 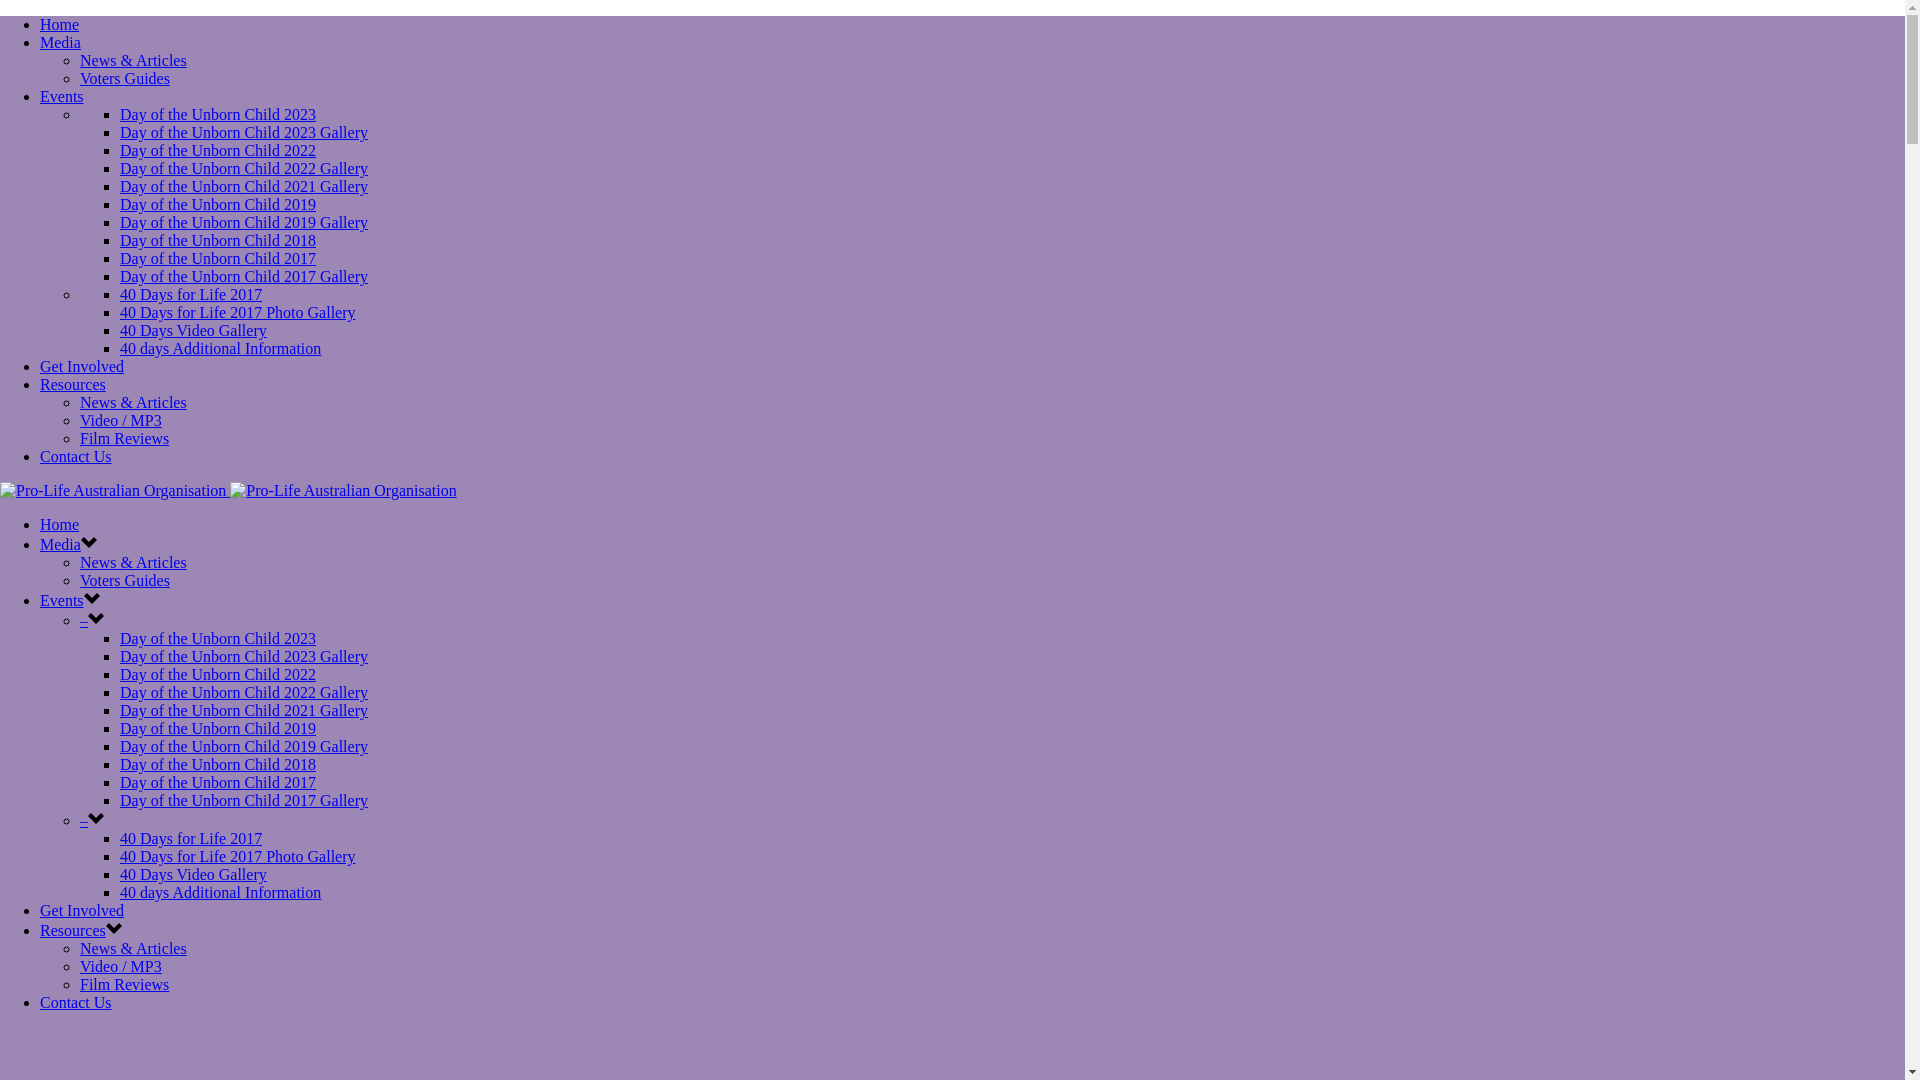 I want to click on Resources, so click(x=73, y=930).